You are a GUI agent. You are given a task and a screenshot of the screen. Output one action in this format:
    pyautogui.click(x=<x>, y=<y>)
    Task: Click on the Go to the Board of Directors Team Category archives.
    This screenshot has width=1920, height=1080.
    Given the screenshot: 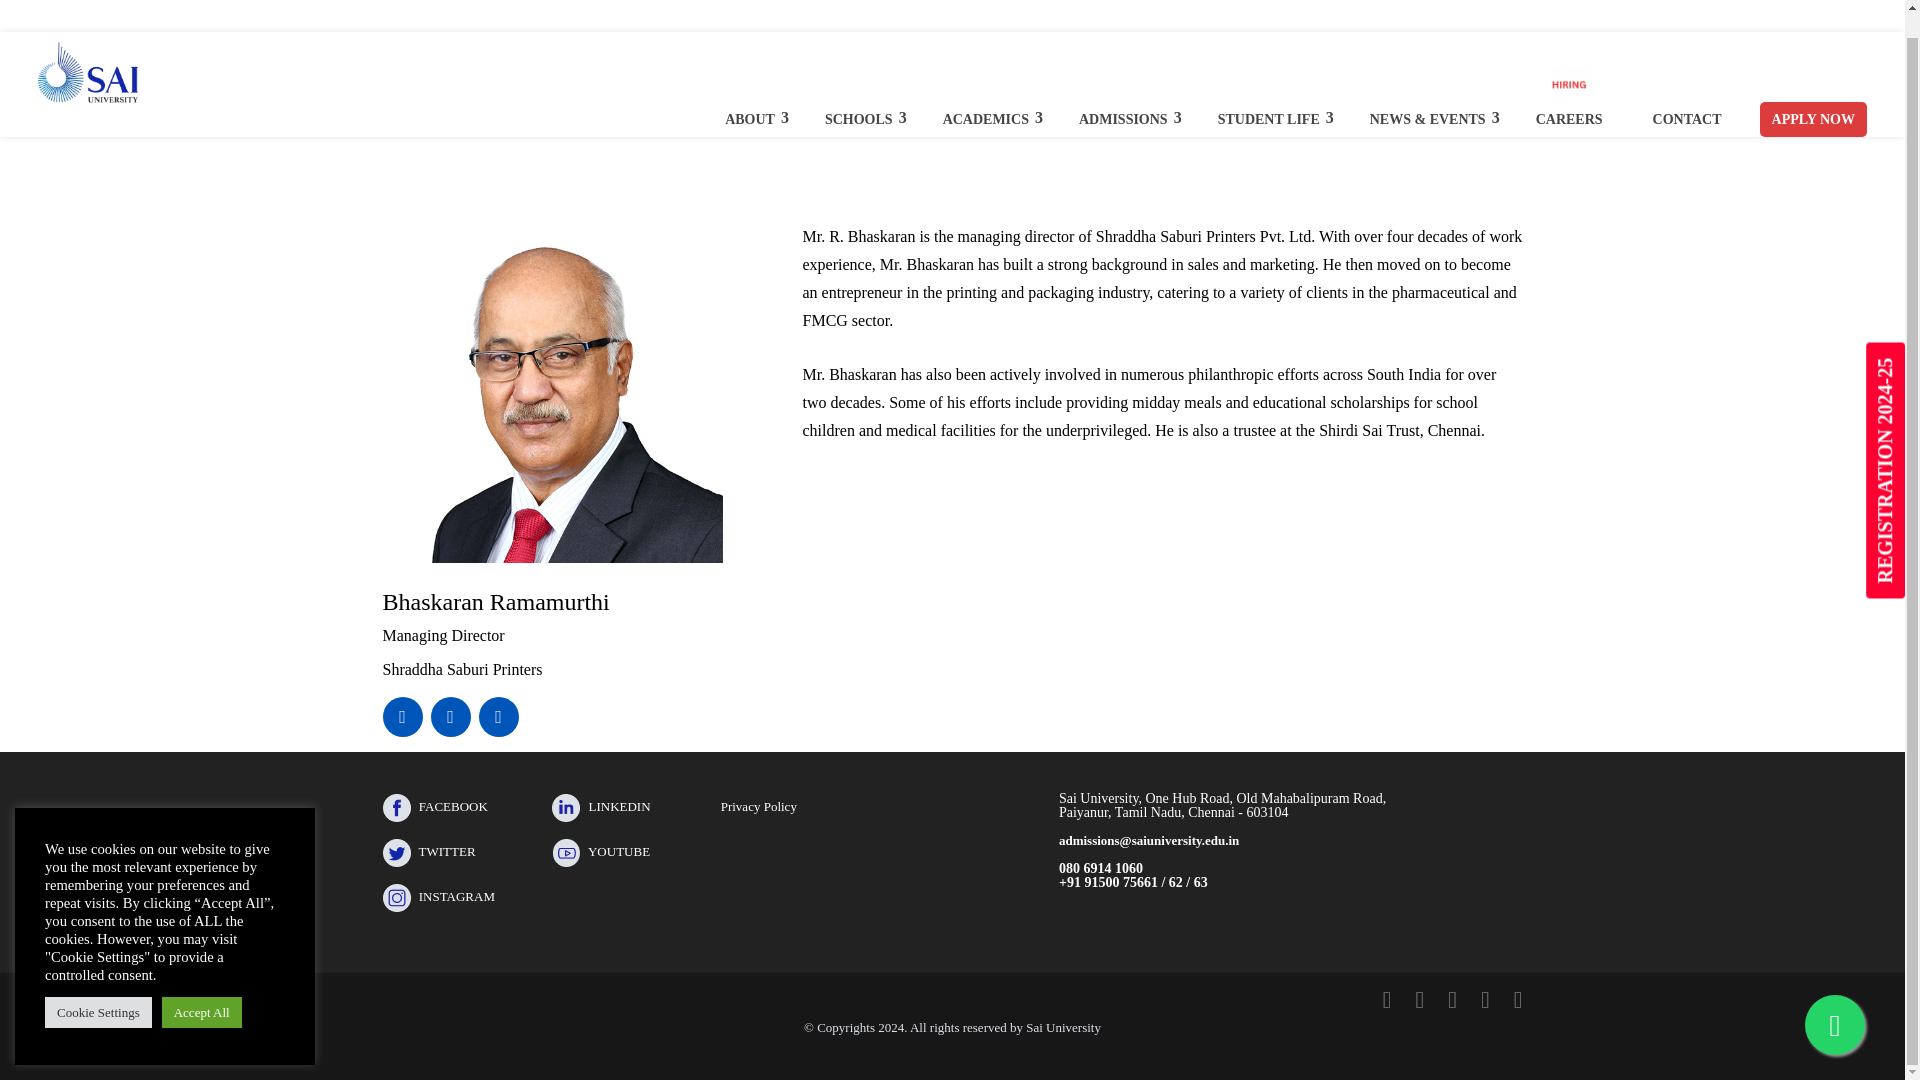 What is the action you would take?
    pyautogui.click(x=489, y=127)
    